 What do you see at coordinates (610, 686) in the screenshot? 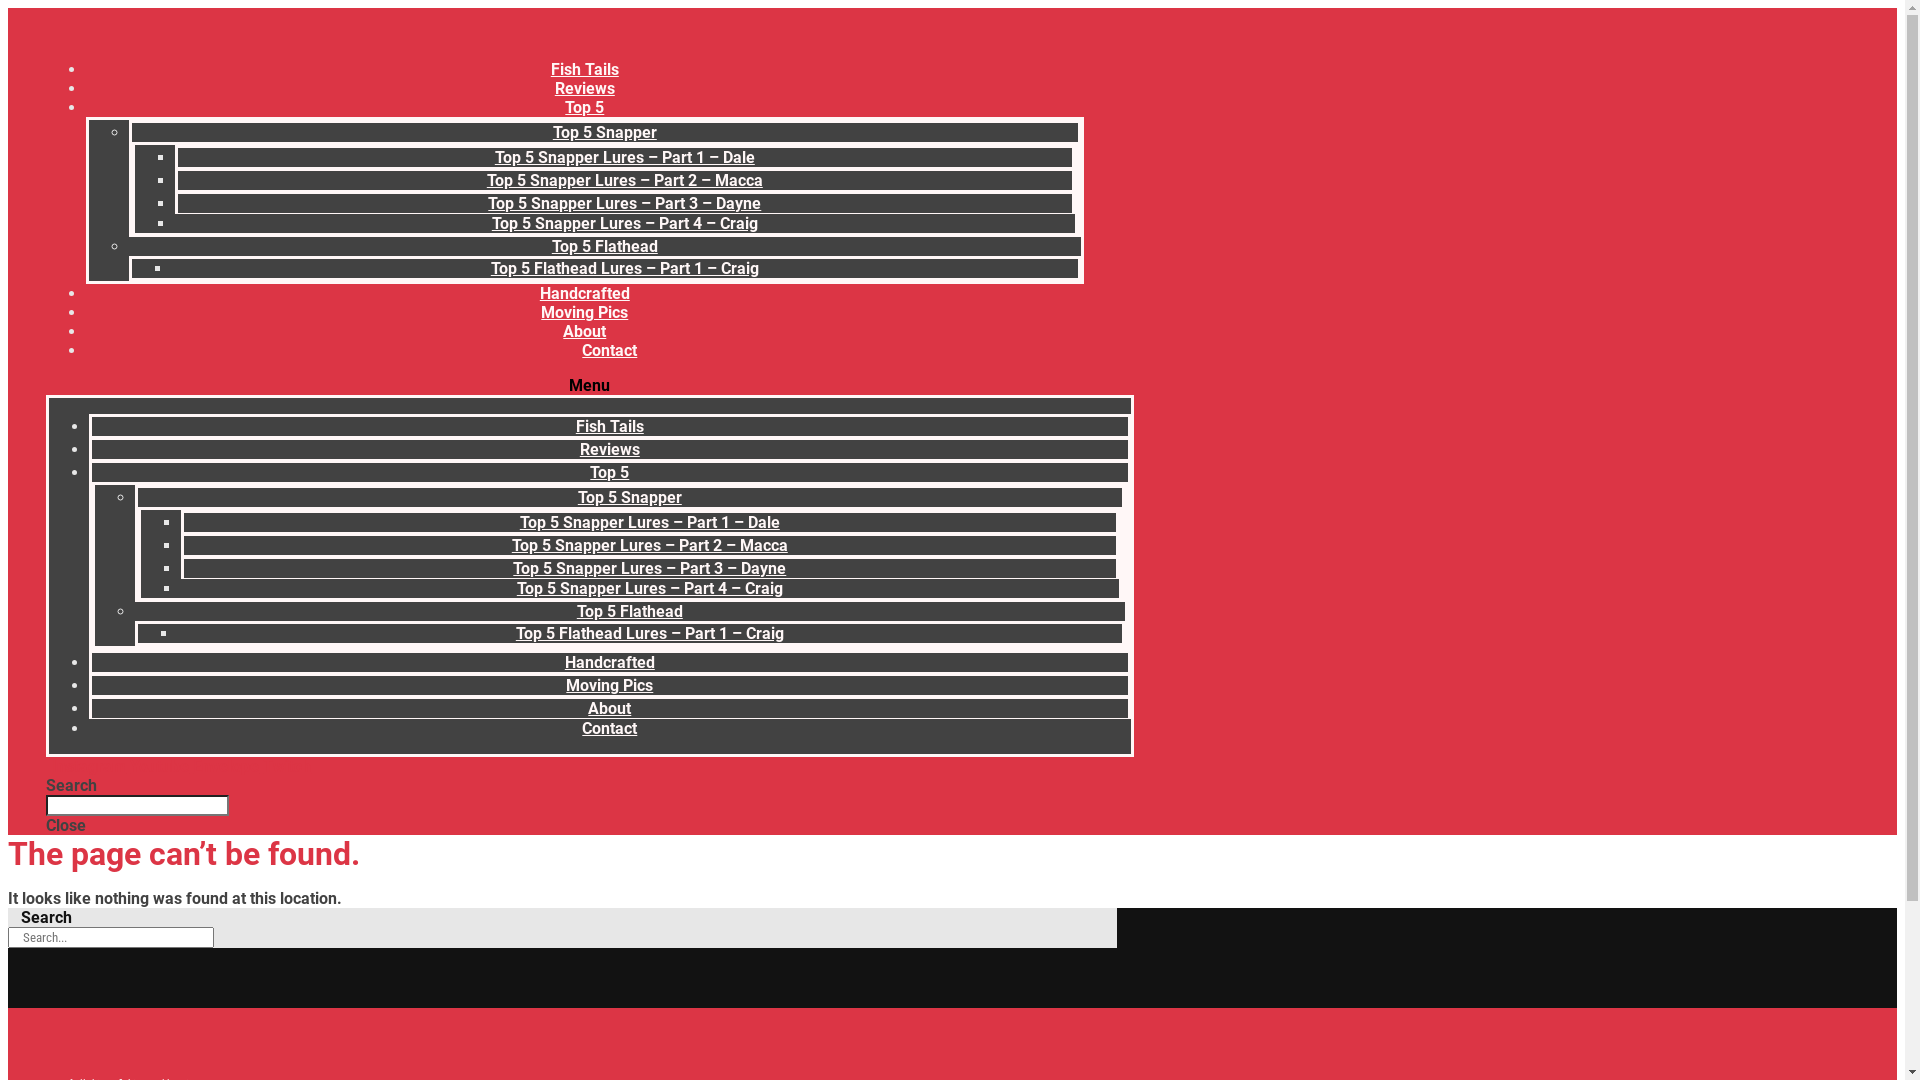
I see `Moving Pics` at bounding box center [610, 686].